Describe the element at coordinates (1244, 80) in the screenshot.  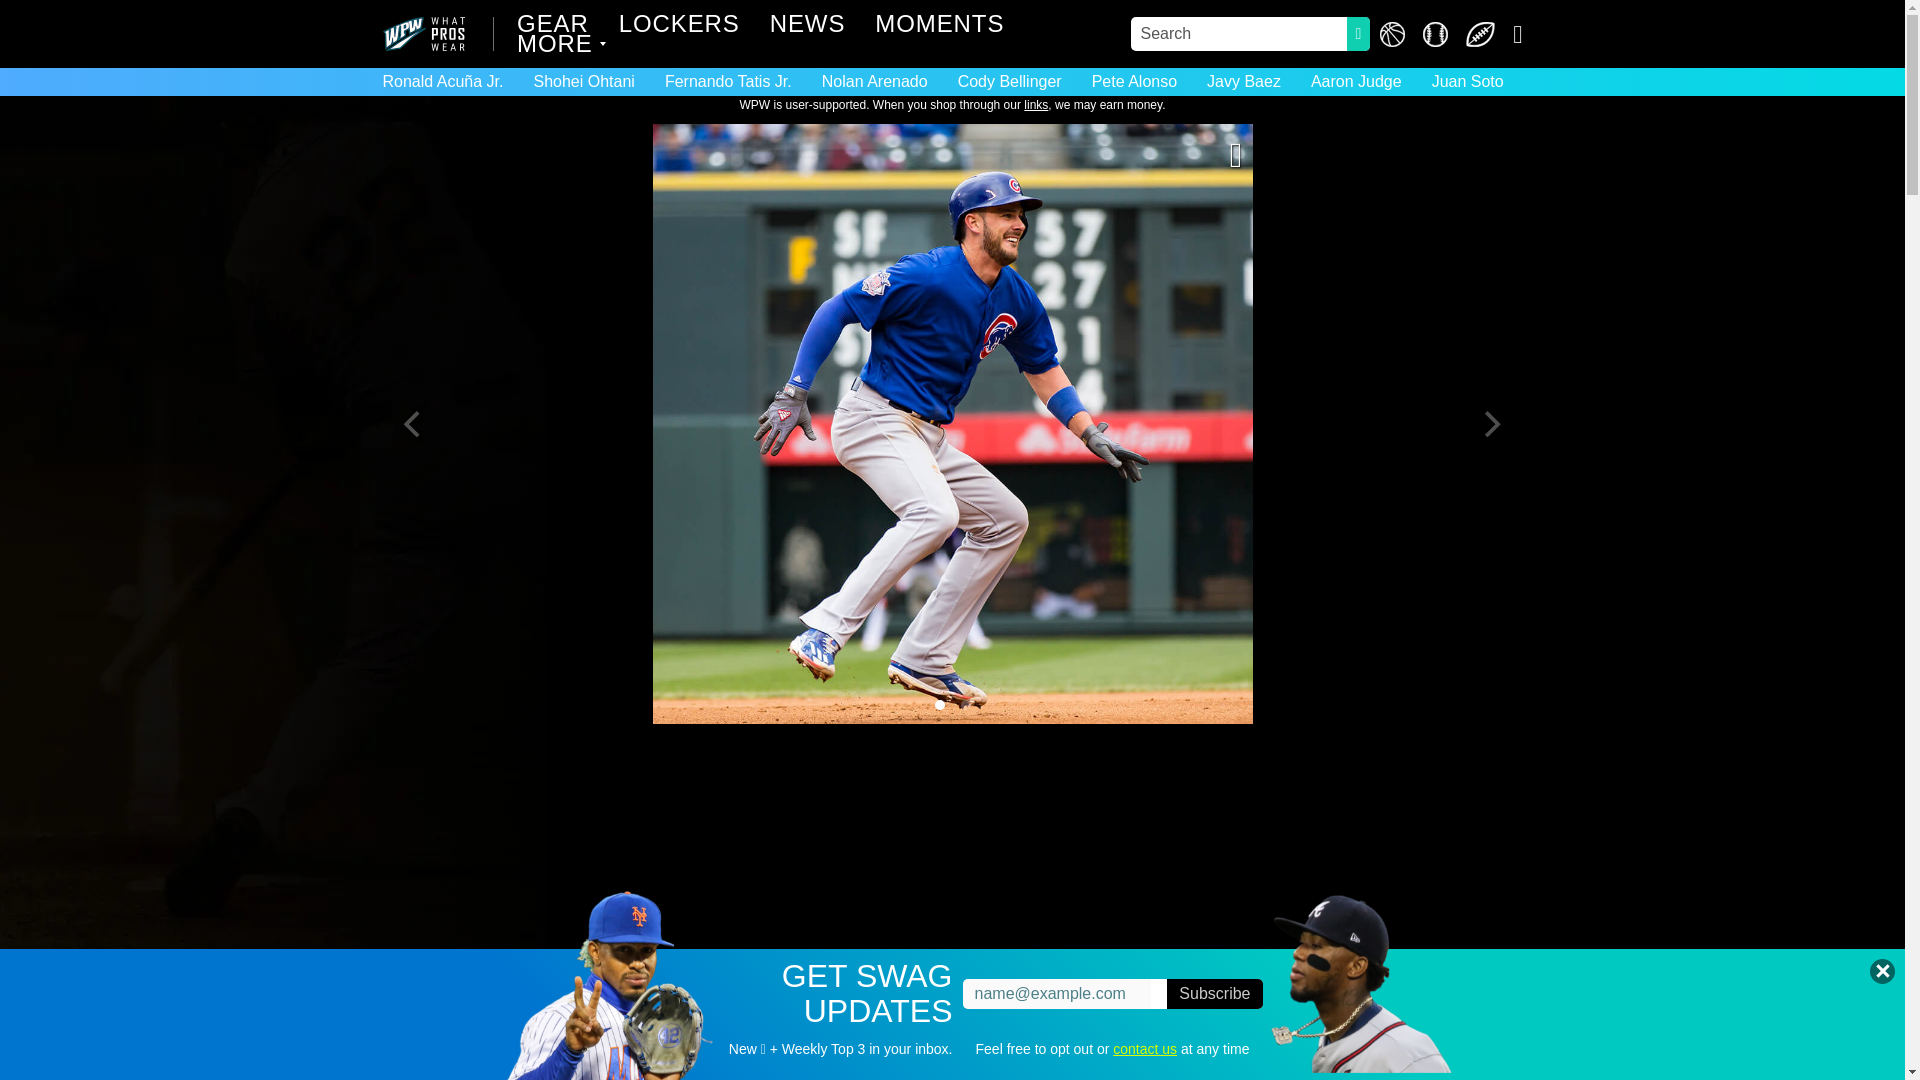
I see `Javy Baez` at that location.